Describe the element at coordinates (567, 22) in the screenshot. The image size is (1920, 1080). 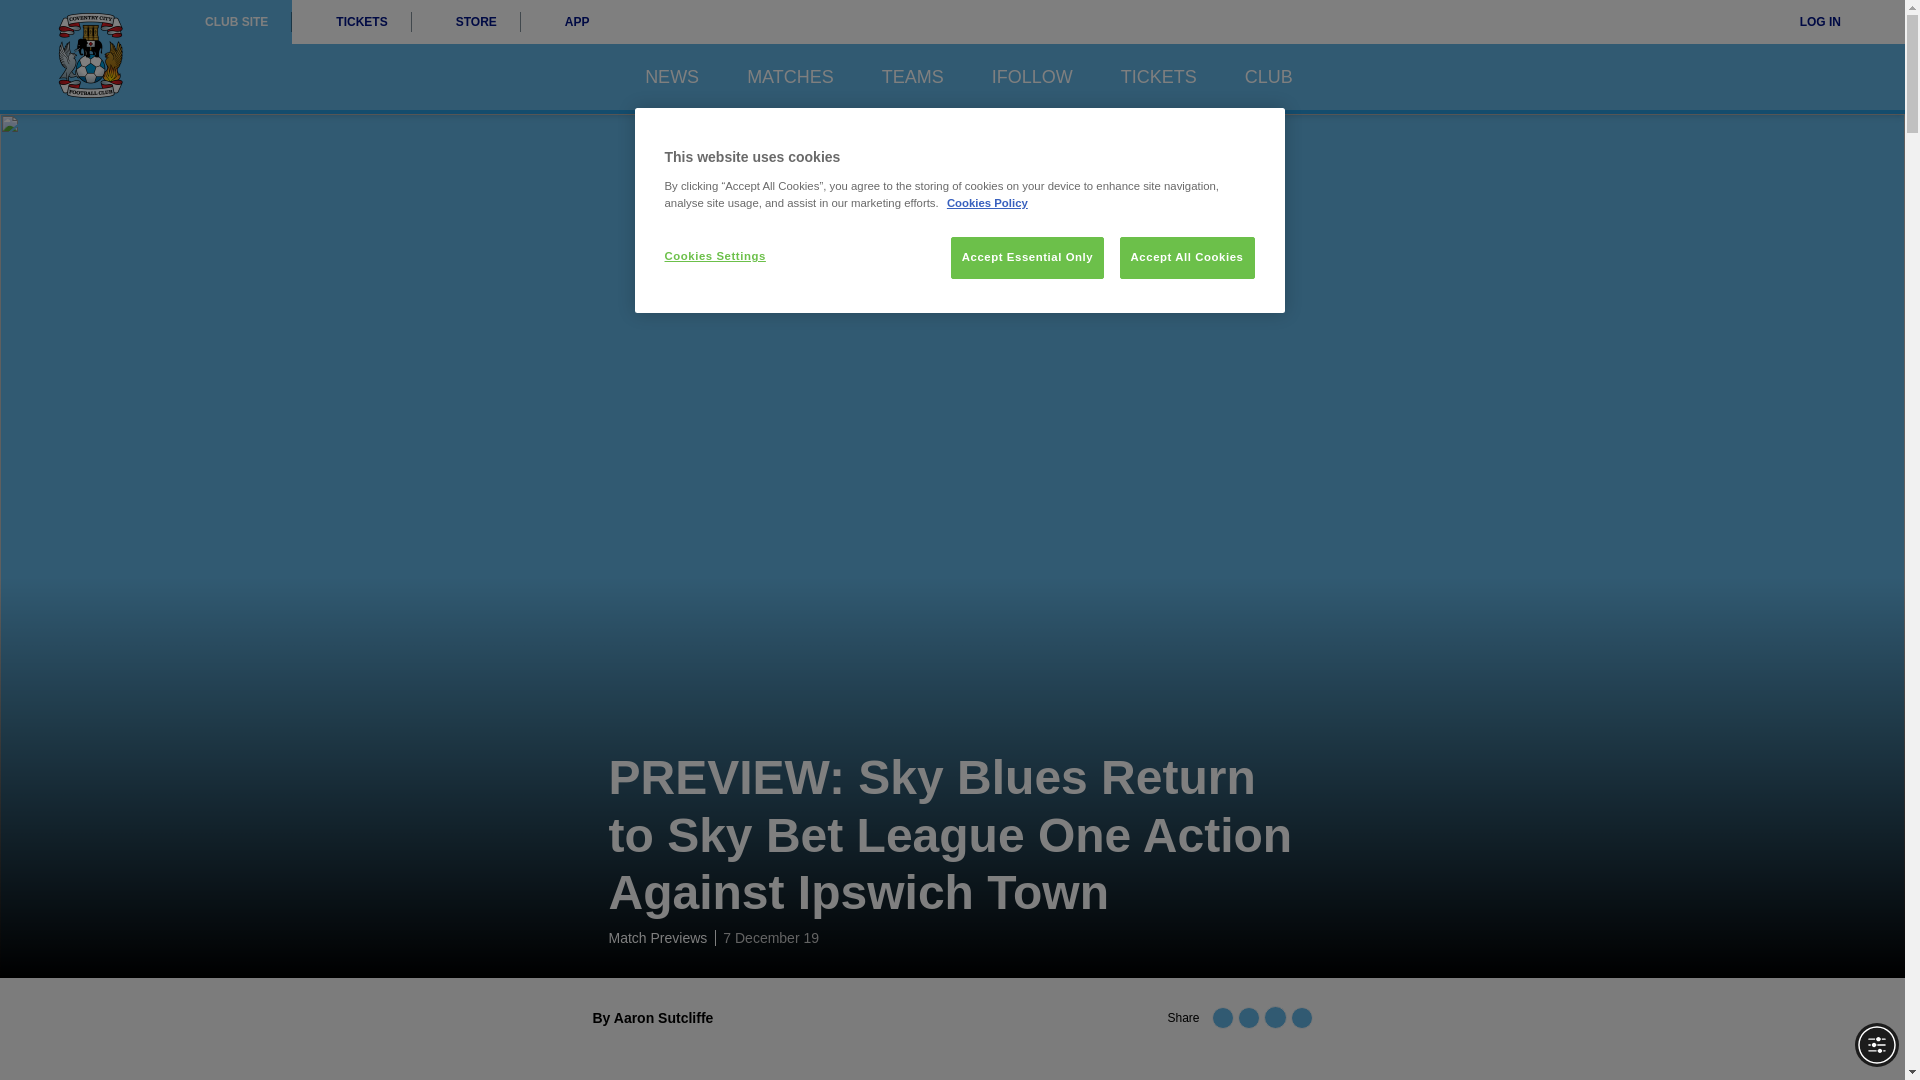
I see `APP` at that location.